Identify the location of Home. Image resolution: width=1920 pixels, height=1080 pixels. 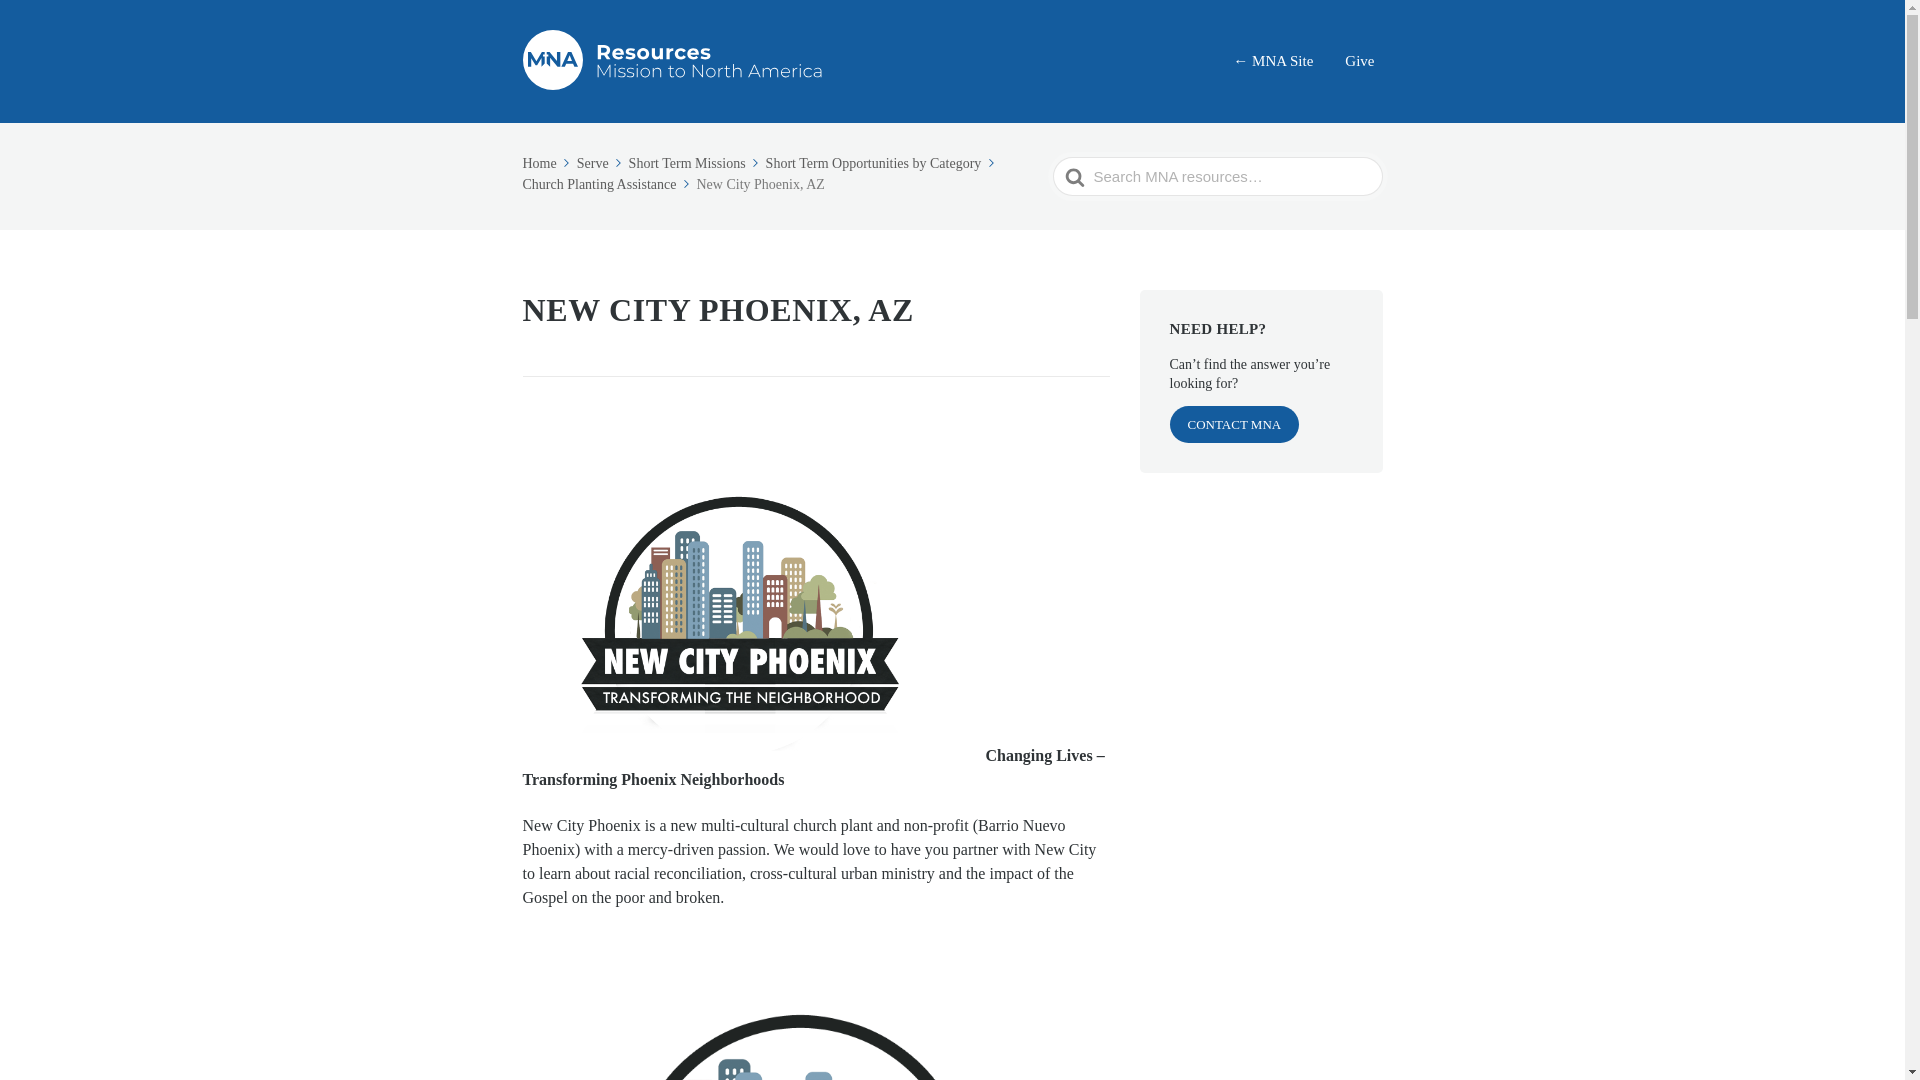
(547, 162).